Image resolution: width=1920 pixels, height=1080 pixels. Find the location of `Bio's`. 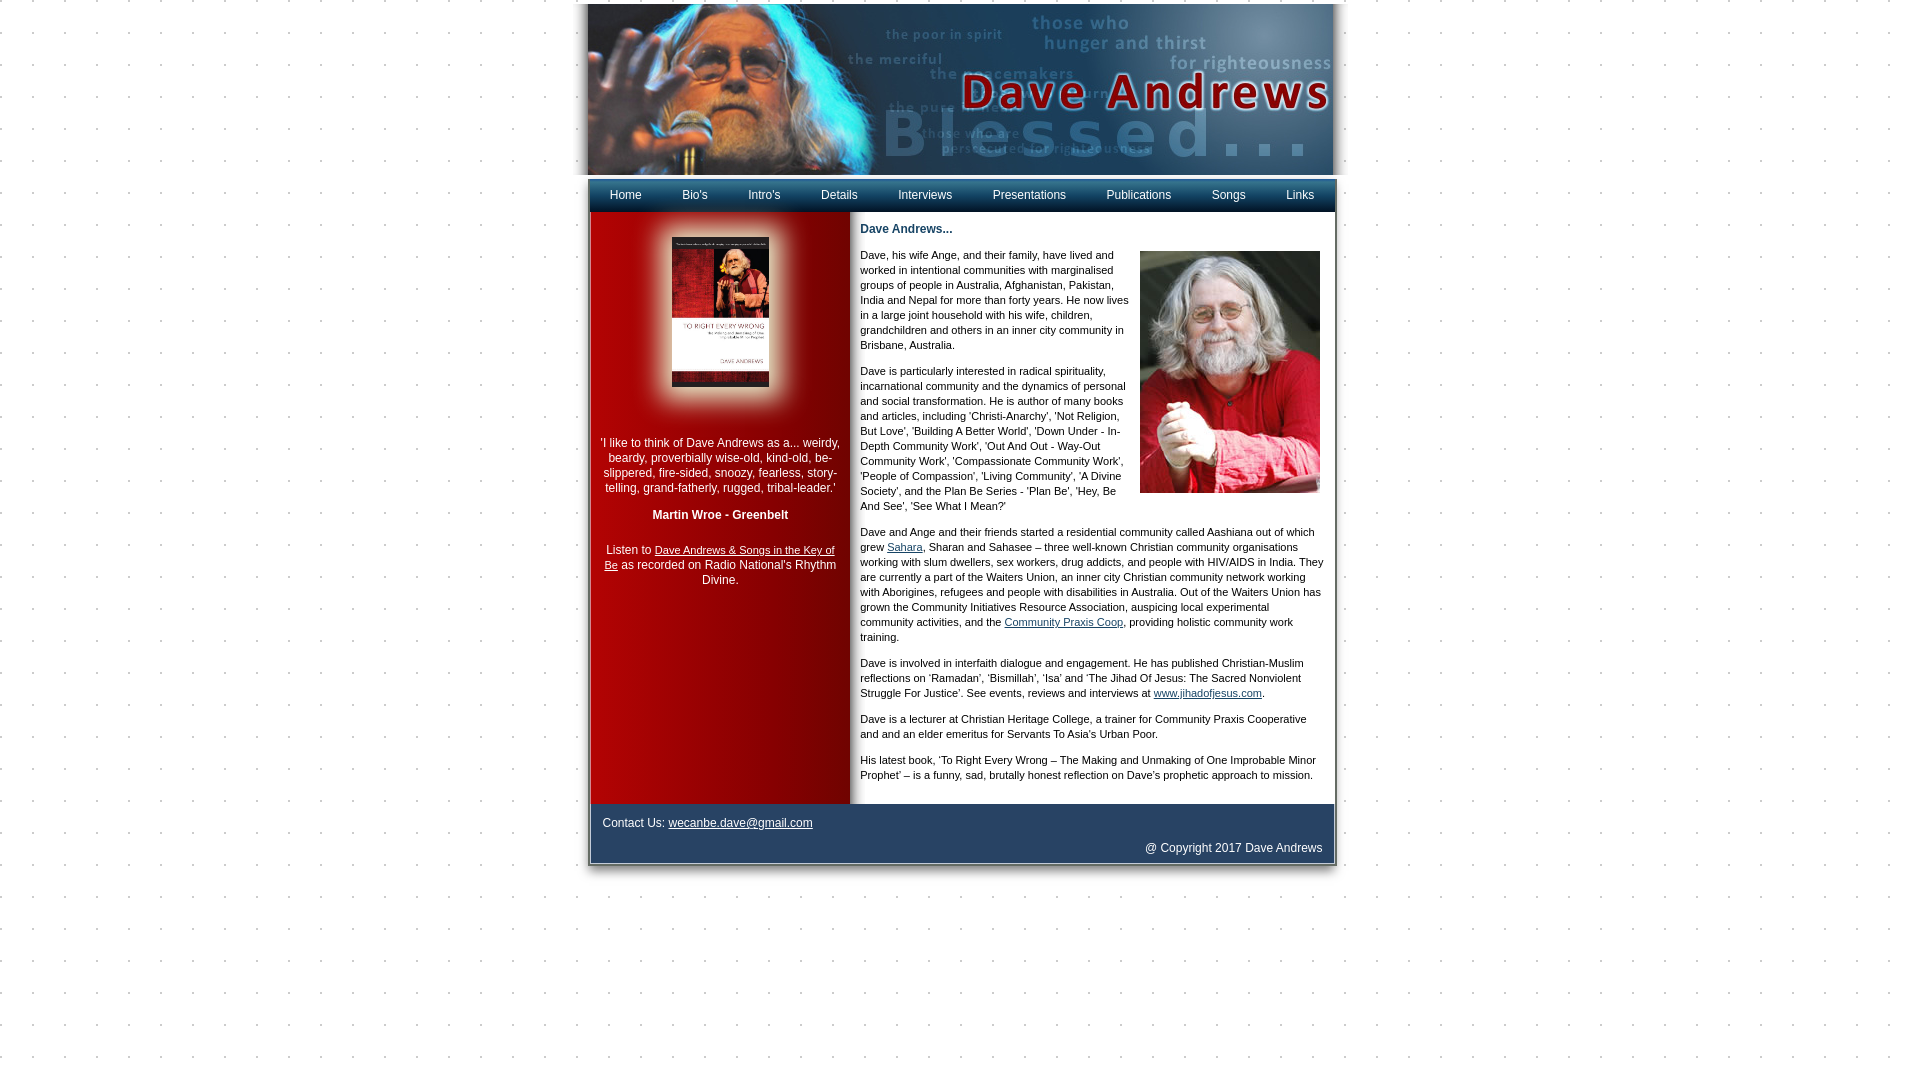

Bio's is located at coordinates (695, 196).